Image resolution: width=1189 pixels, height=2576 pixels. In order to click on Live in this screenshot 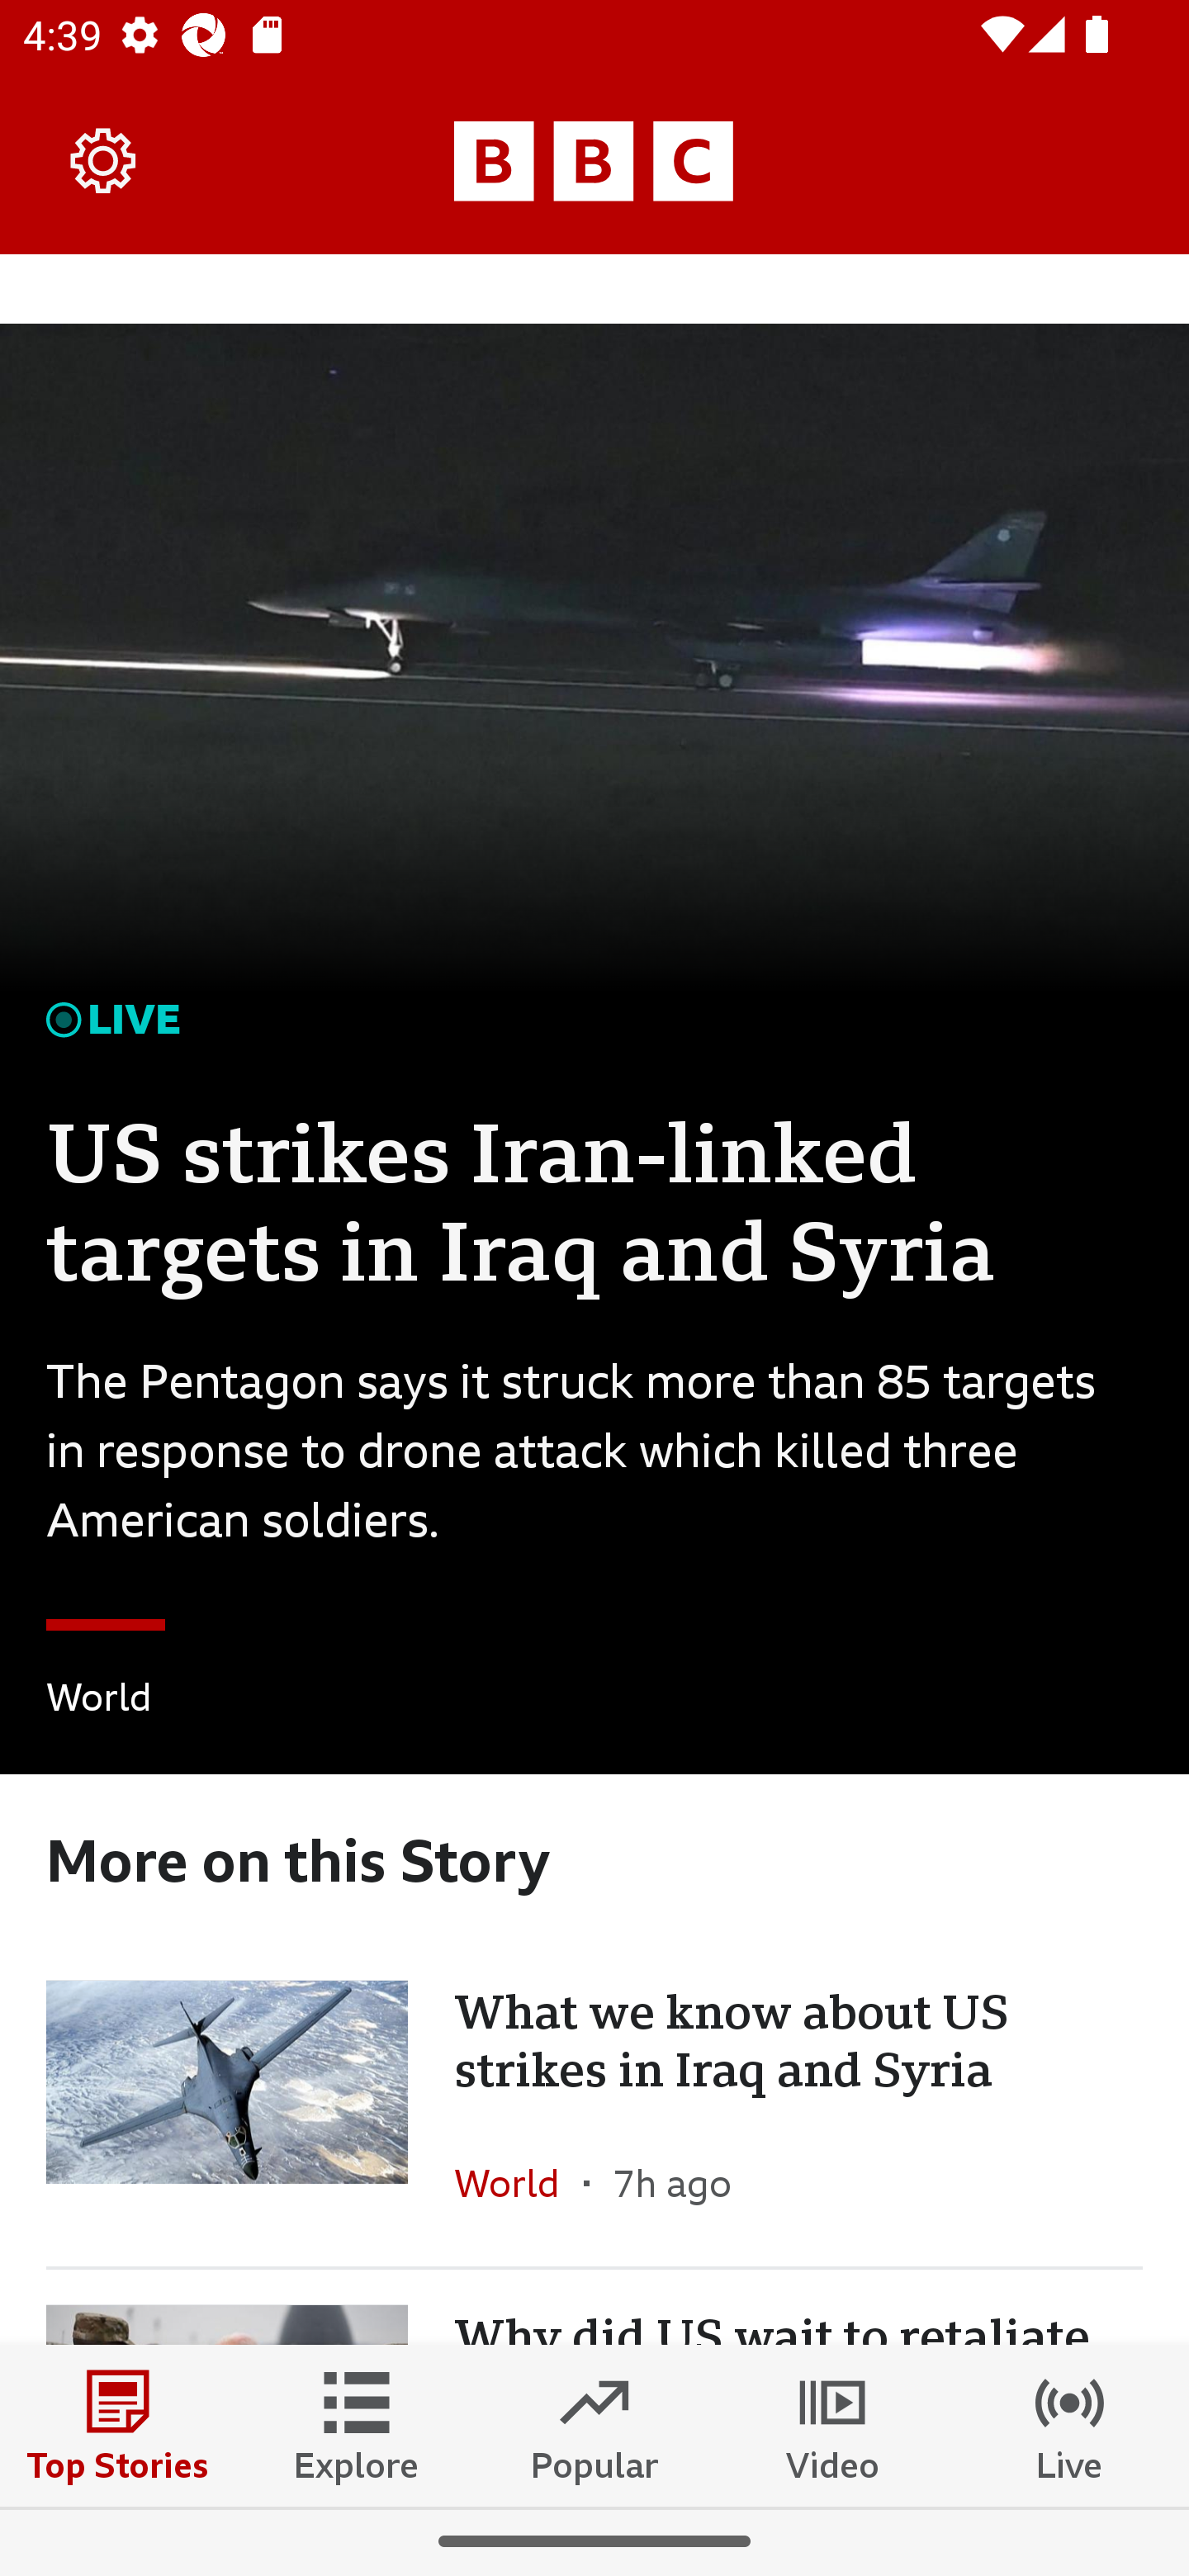, I will do `click(1070, 2425)`.